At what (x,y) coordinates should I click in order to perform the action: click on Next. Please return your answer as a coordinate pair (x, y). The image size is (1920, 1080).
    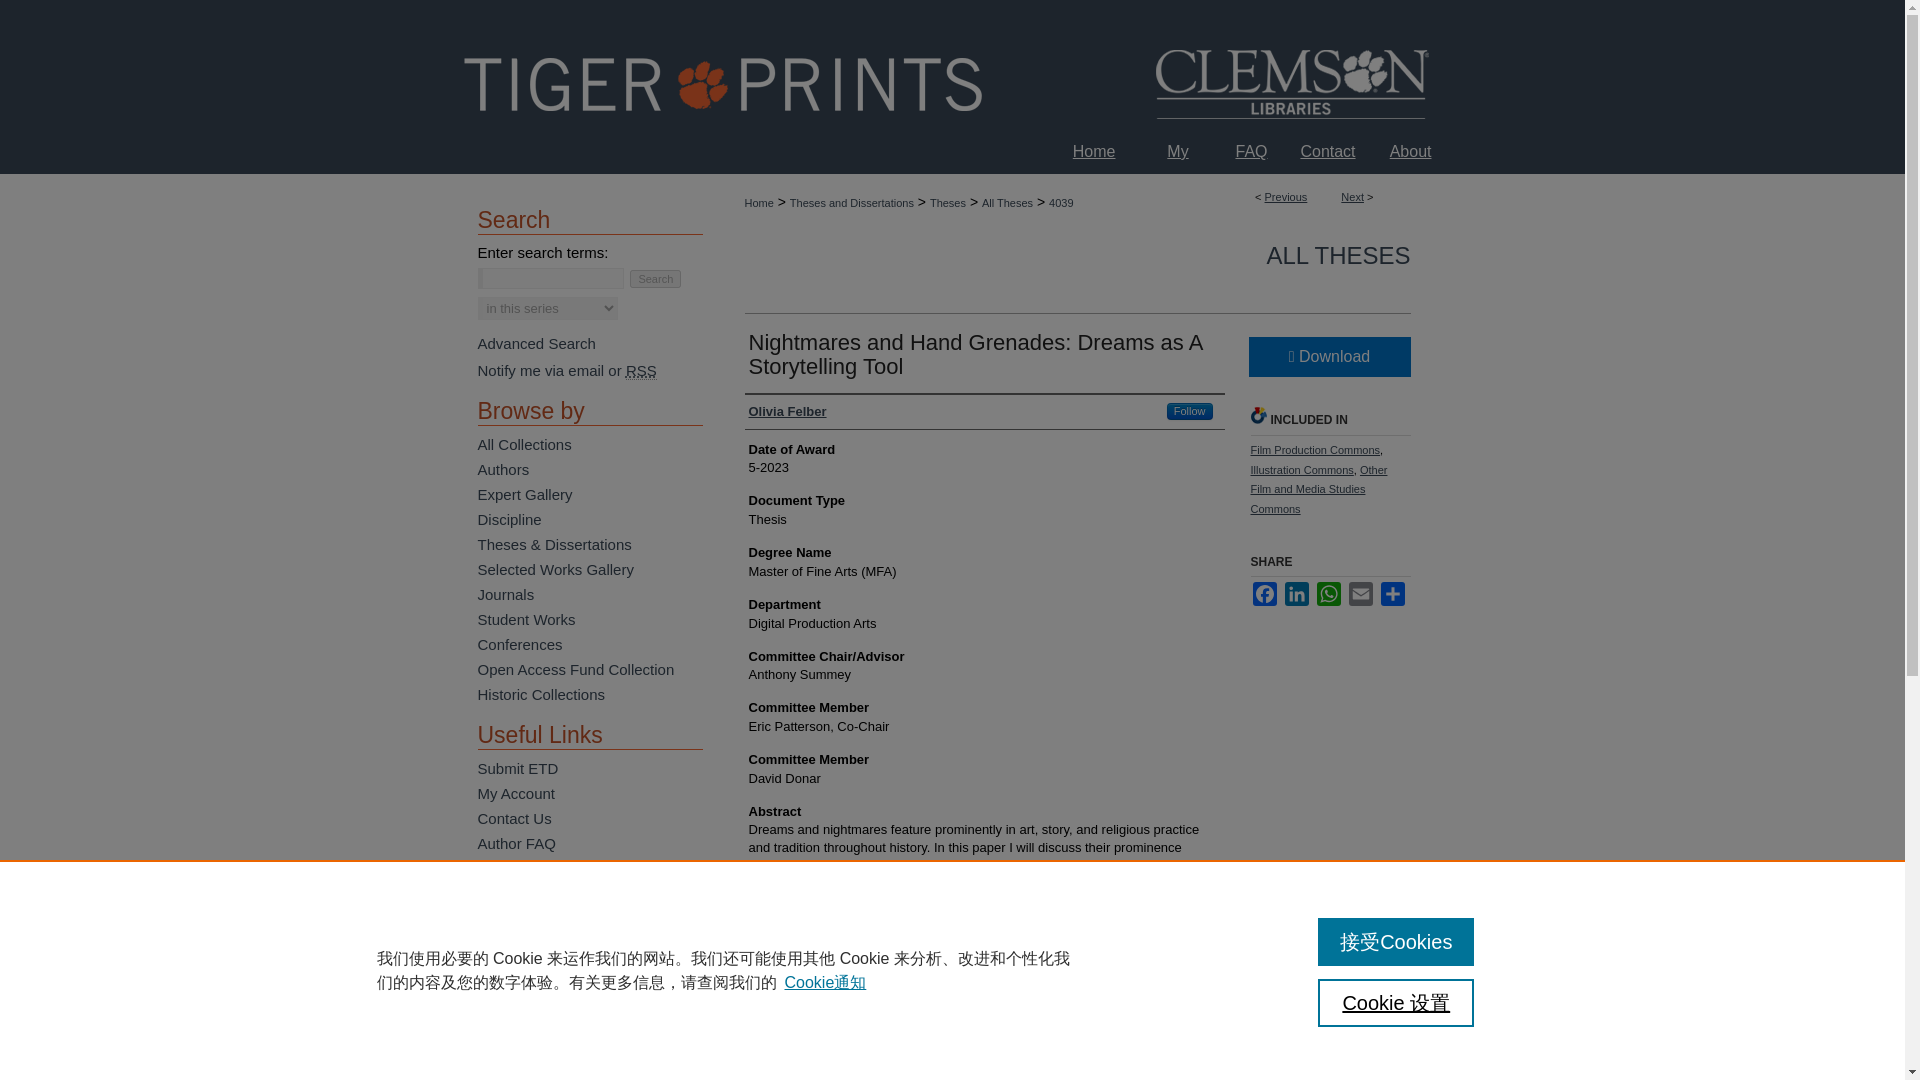
    Looking at the image, I should click on (1352, 197).